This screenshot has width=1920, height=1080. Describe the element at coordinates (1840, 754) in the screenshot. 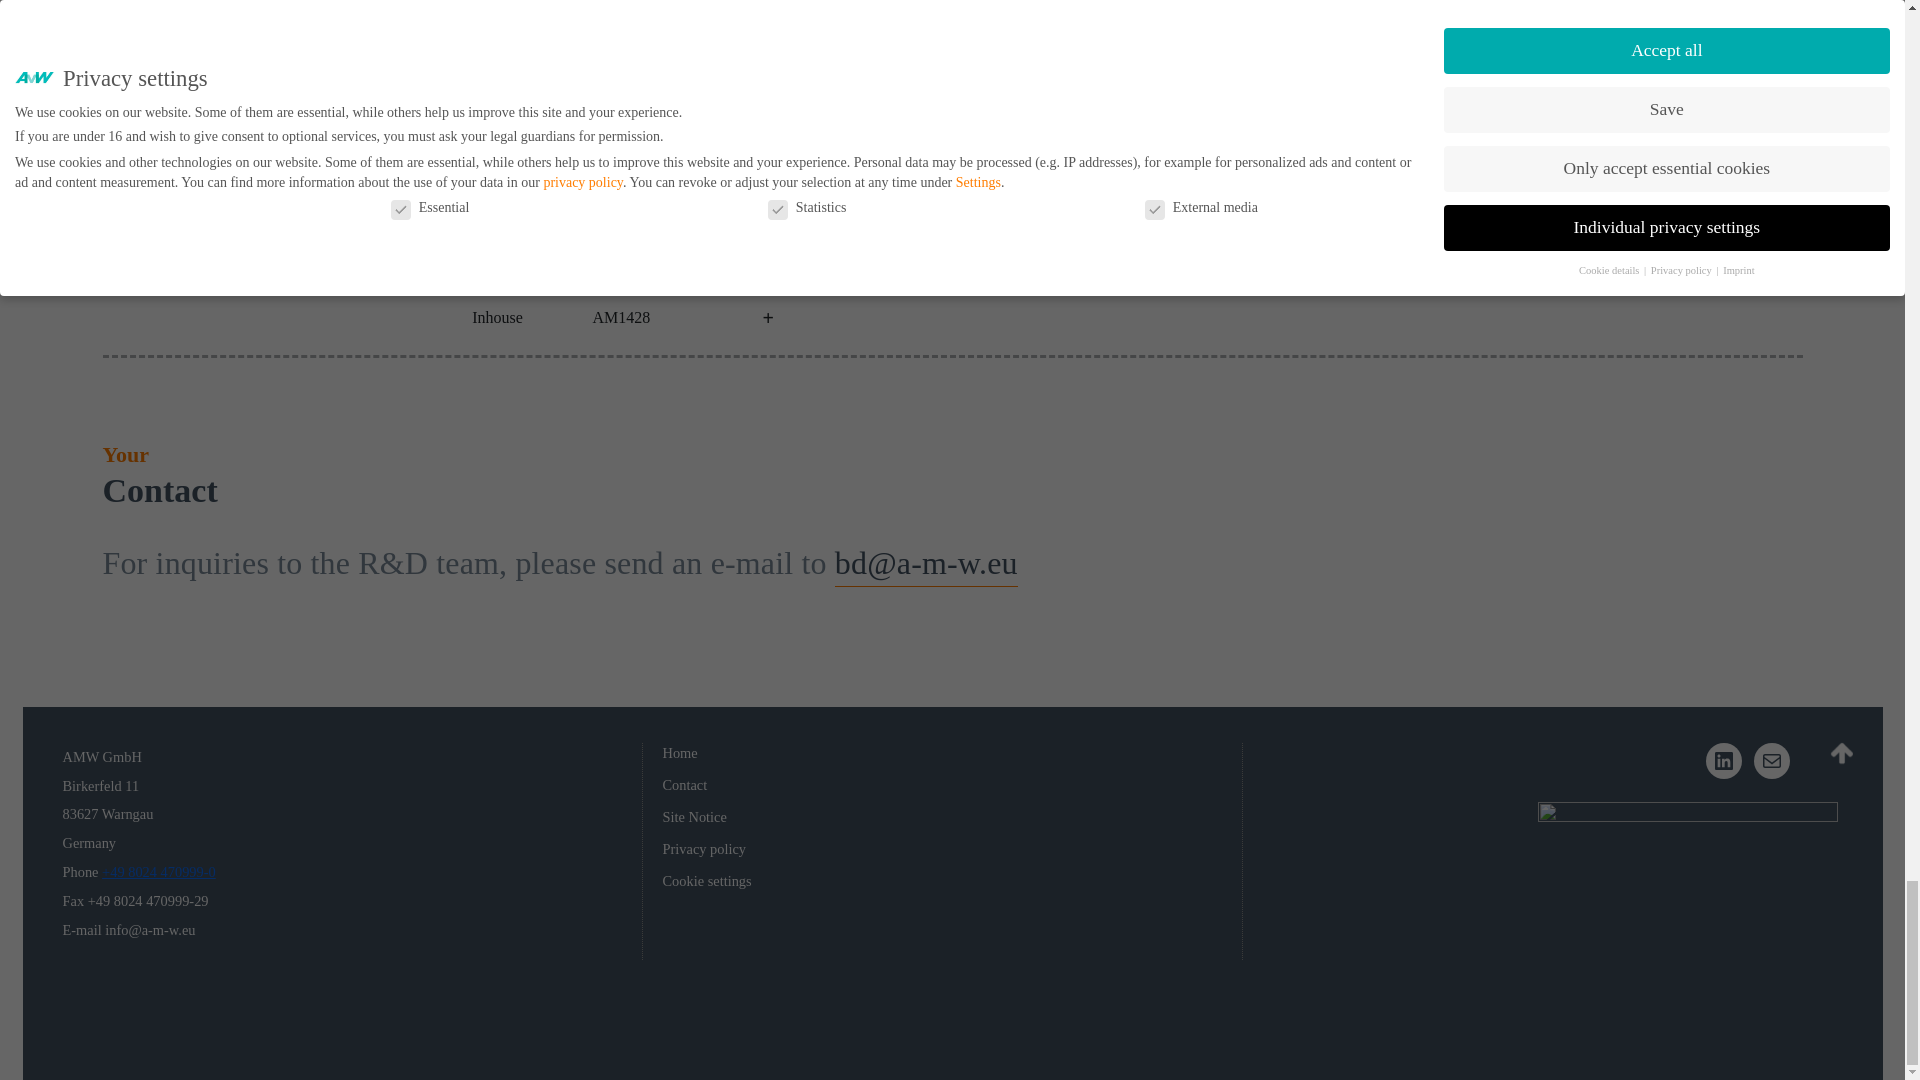

I see `Back to top` at that location.